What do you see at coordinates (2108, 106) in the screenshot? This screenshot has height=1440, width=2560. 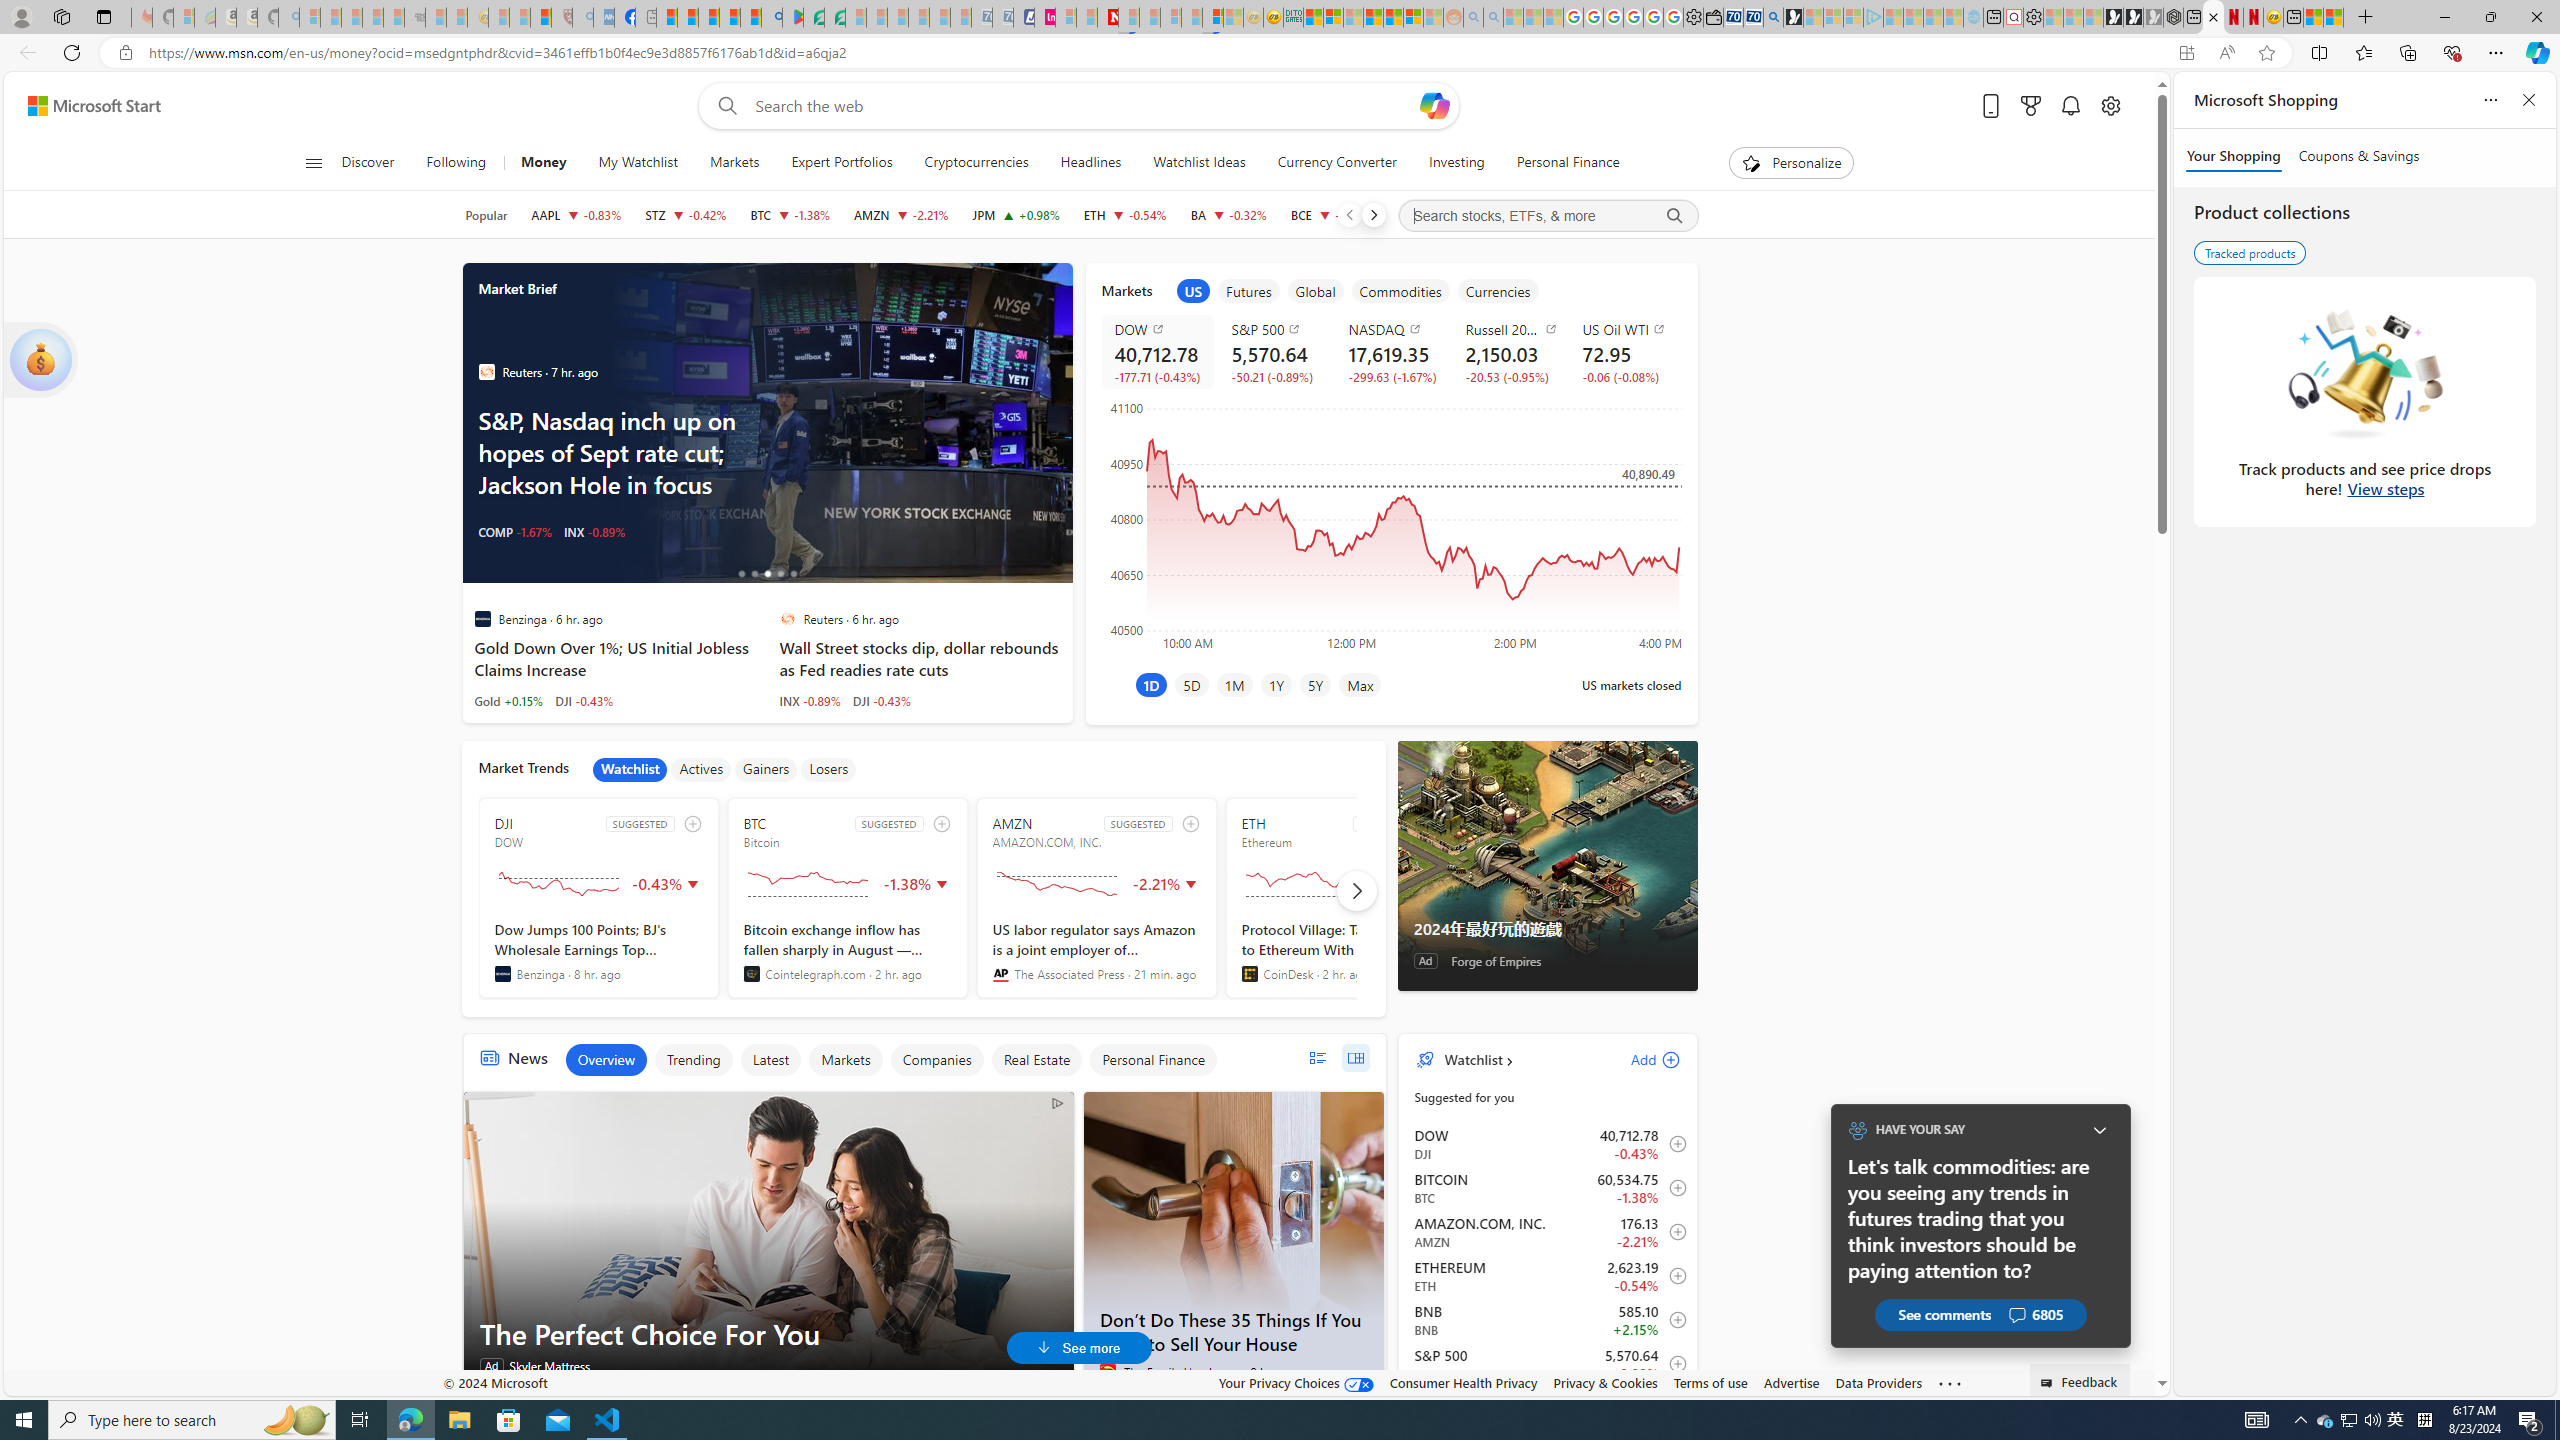 I see `Open settings` at bounding box center [2108, 106].